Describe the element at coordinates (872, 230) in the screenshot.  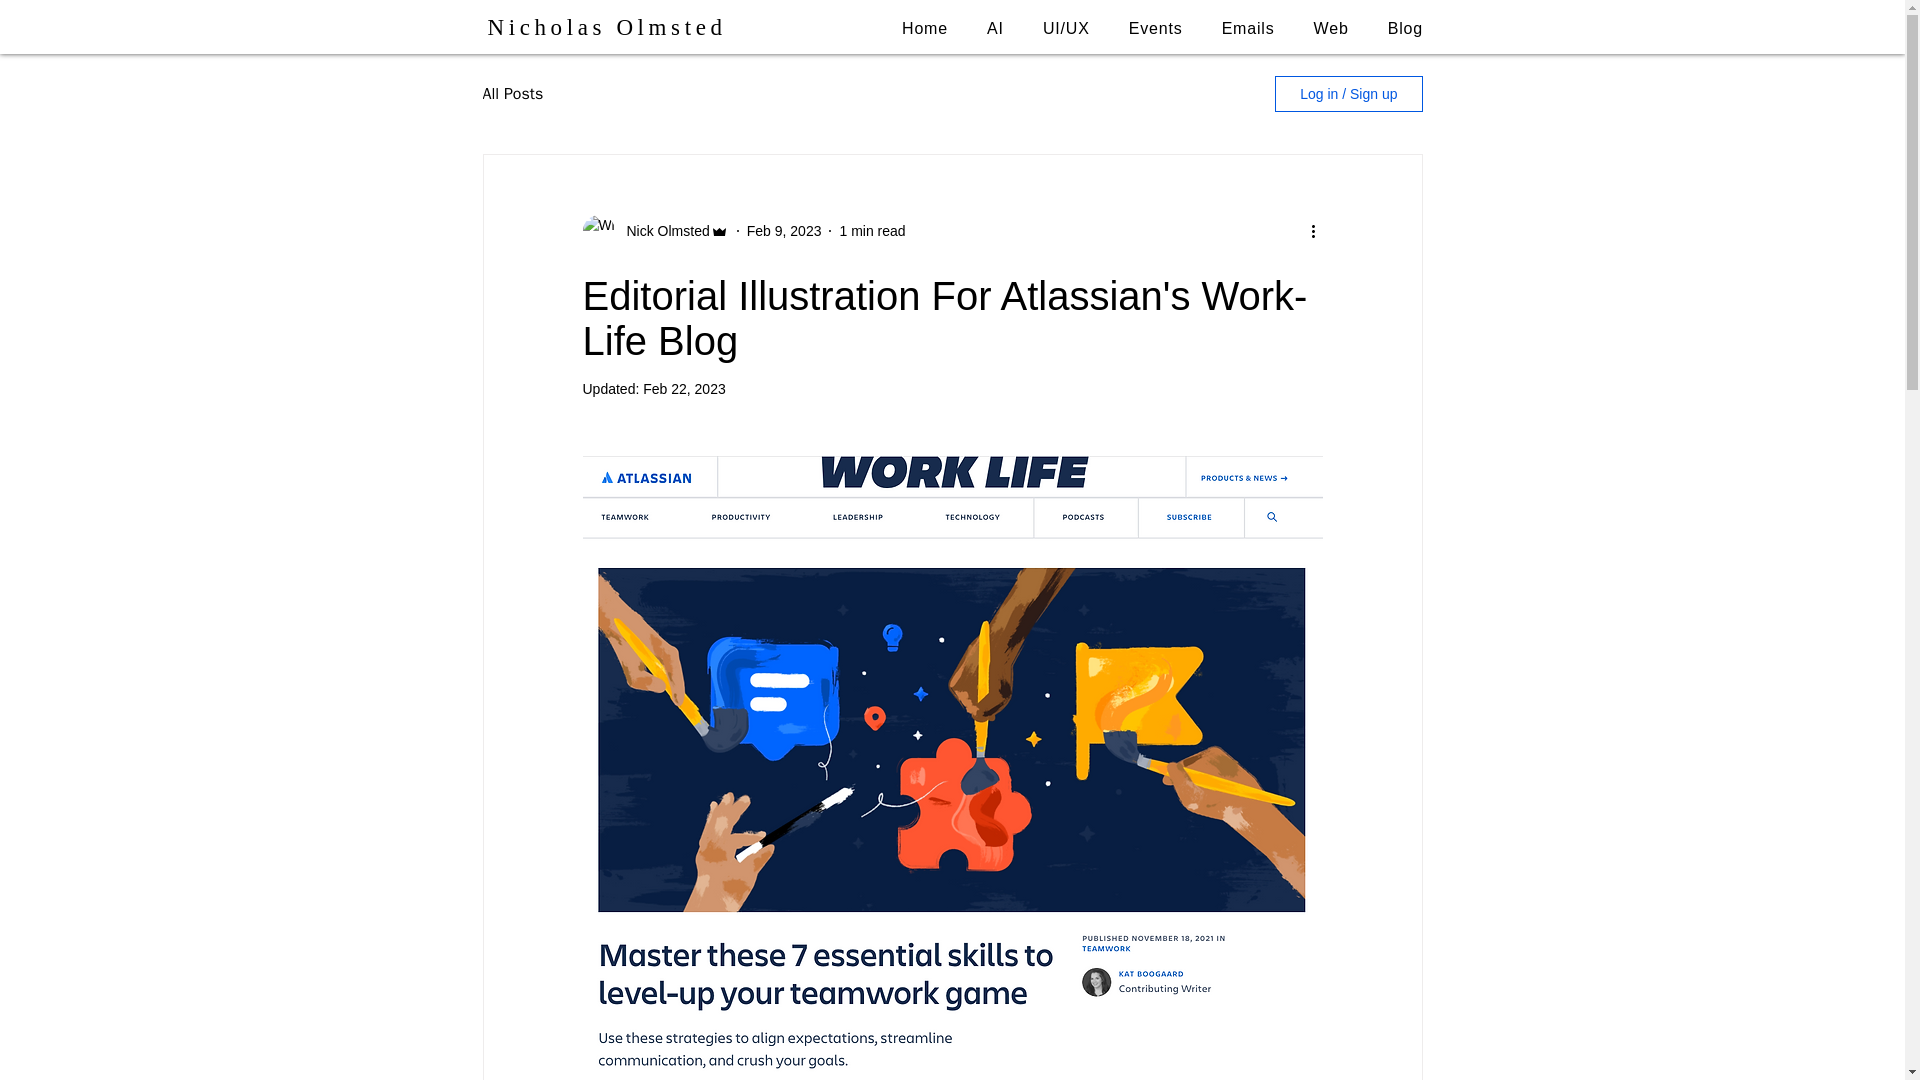
I see `1 min read` at that location.